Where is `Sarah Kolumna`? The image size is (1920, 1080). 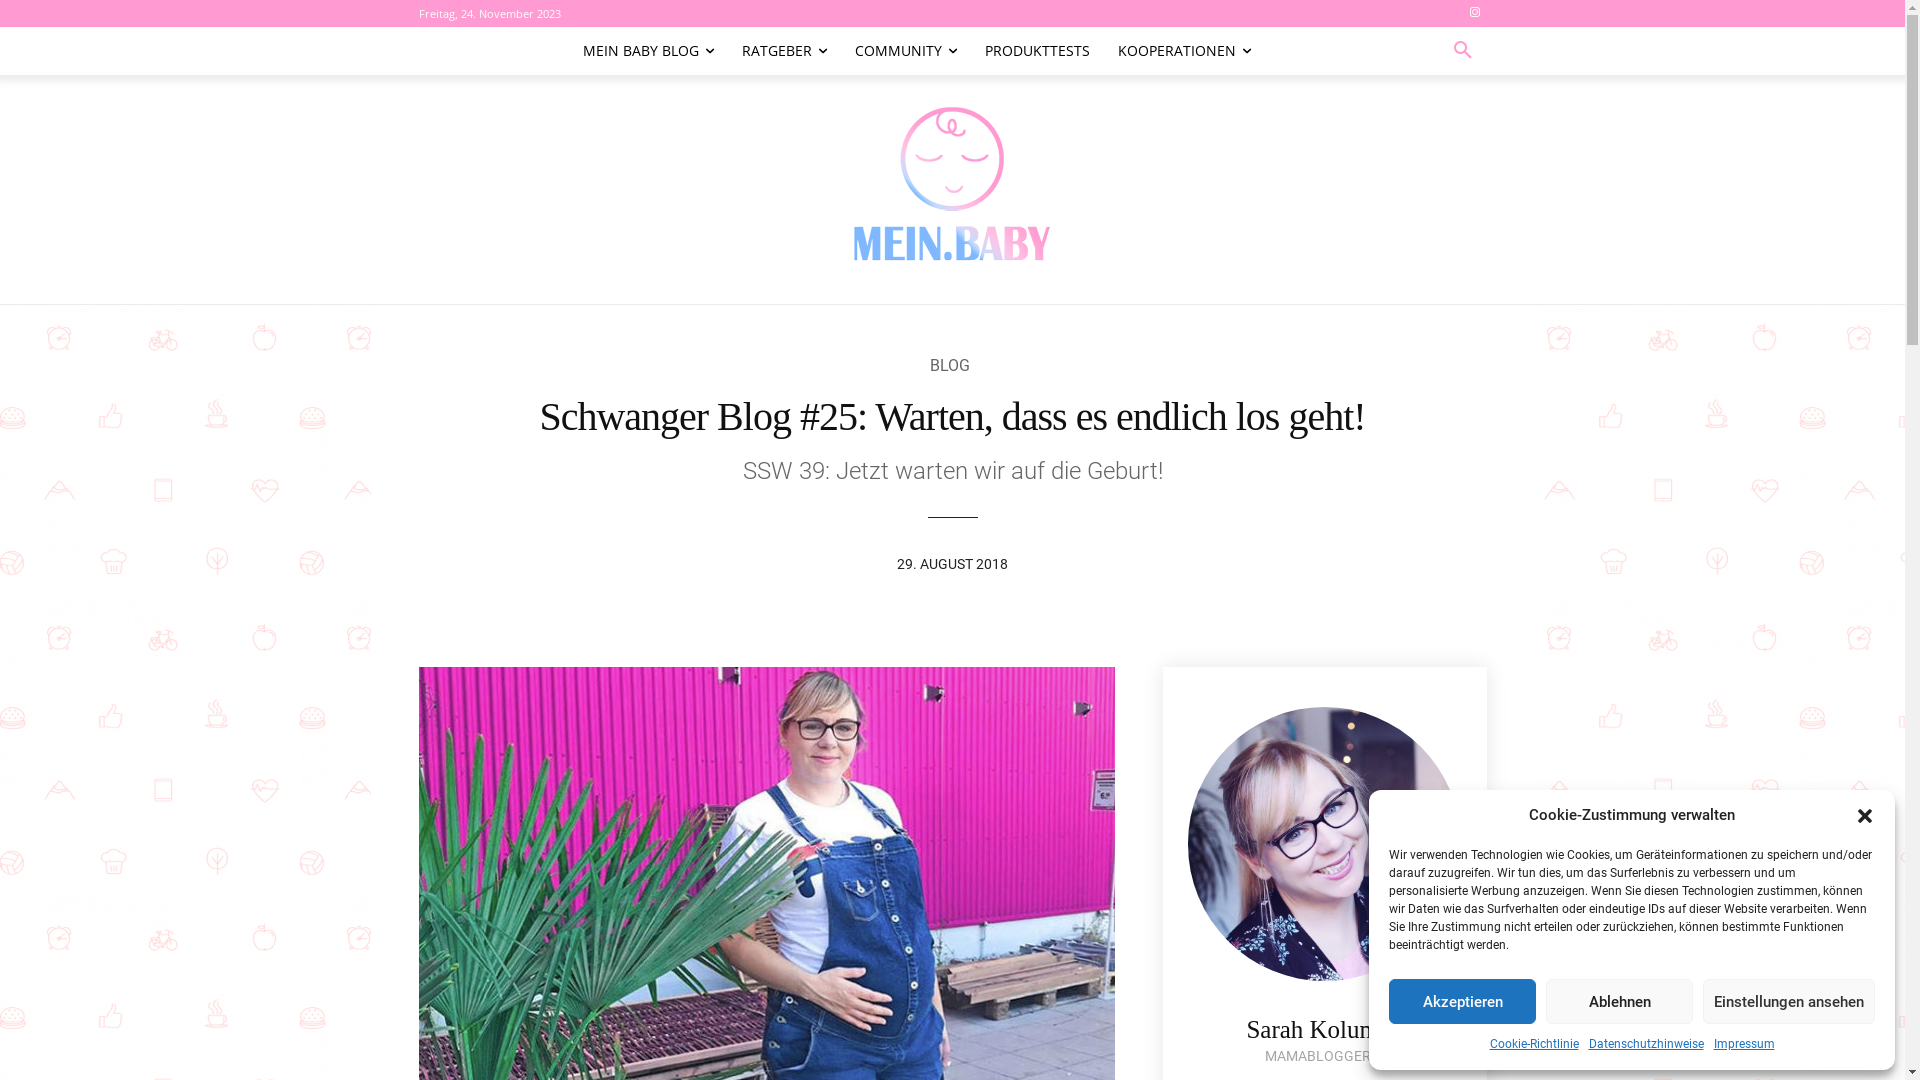
Sarah Kolumna is located at coordinates (1324, 1030).